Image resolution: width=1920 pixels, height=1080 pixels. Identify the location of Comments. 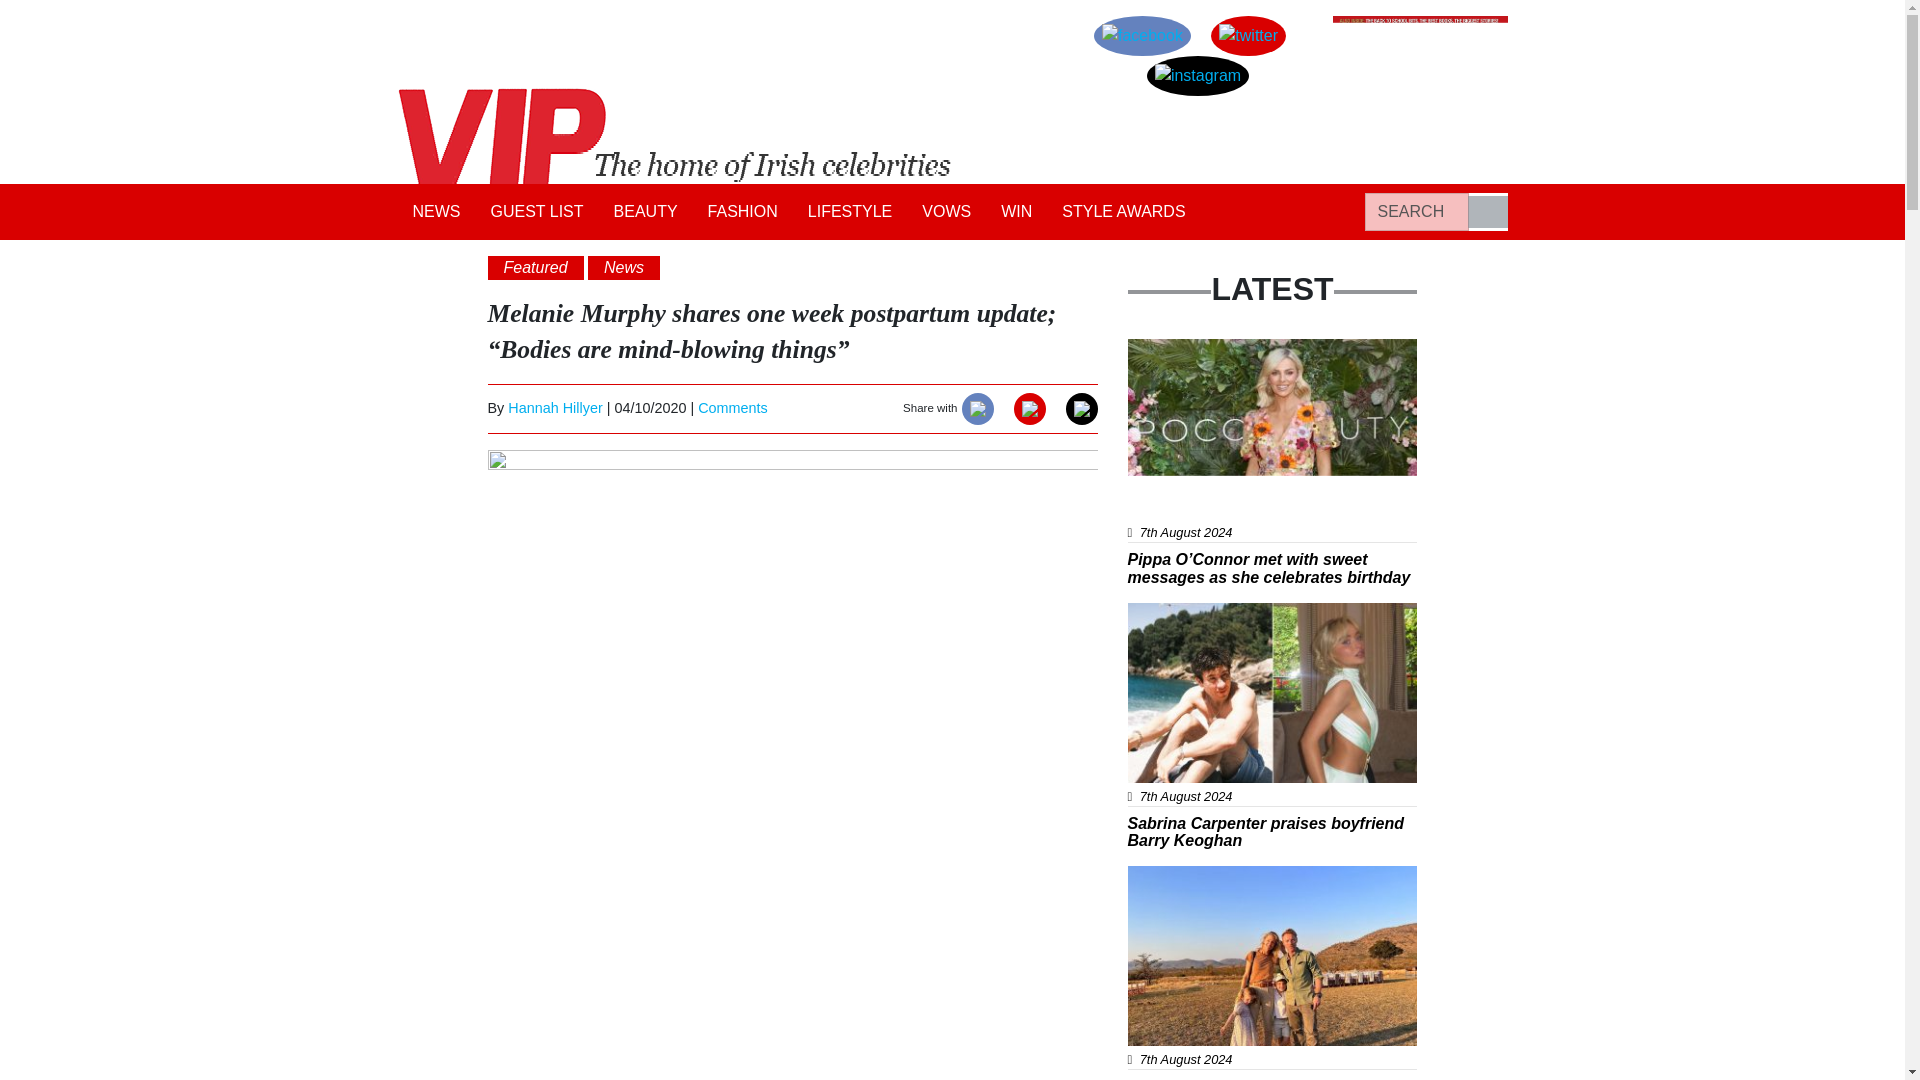
(733, 407).